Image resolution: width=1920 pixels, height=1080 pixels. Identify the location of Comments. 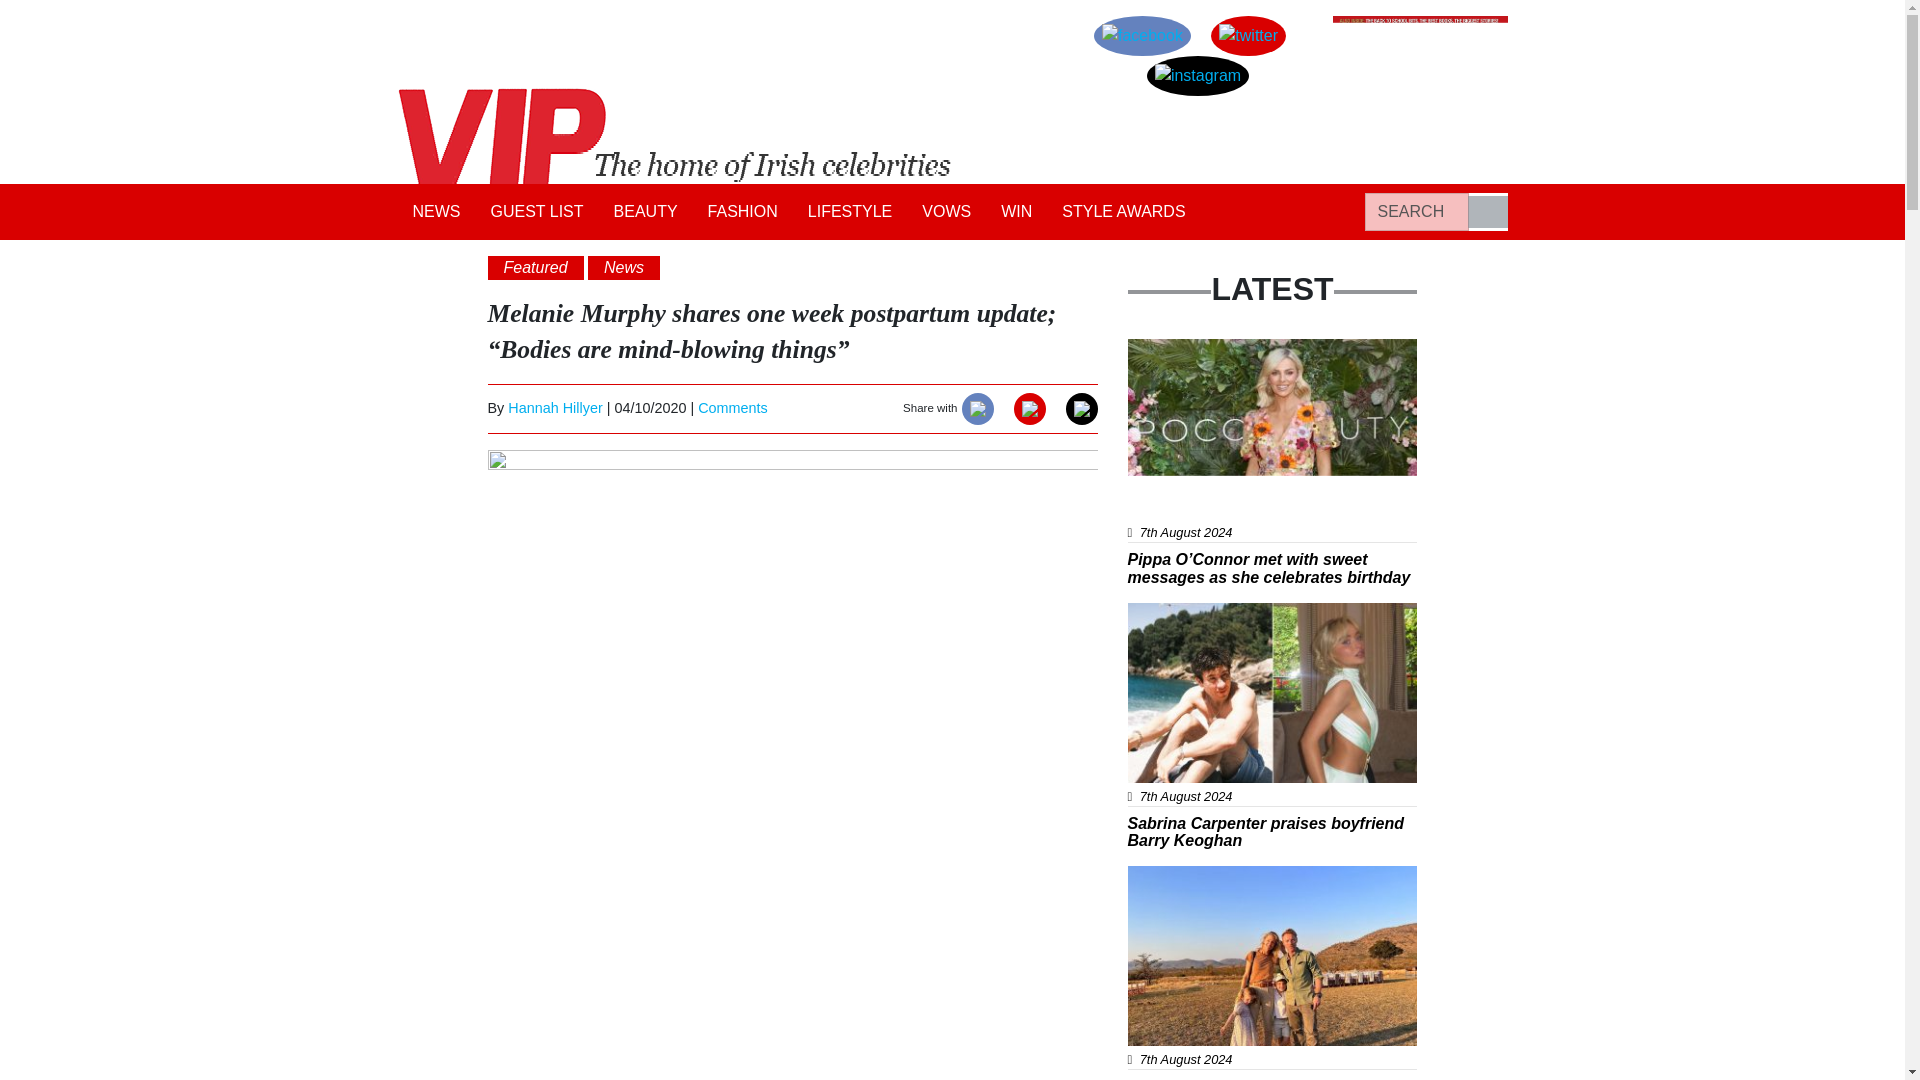
(733, 407).